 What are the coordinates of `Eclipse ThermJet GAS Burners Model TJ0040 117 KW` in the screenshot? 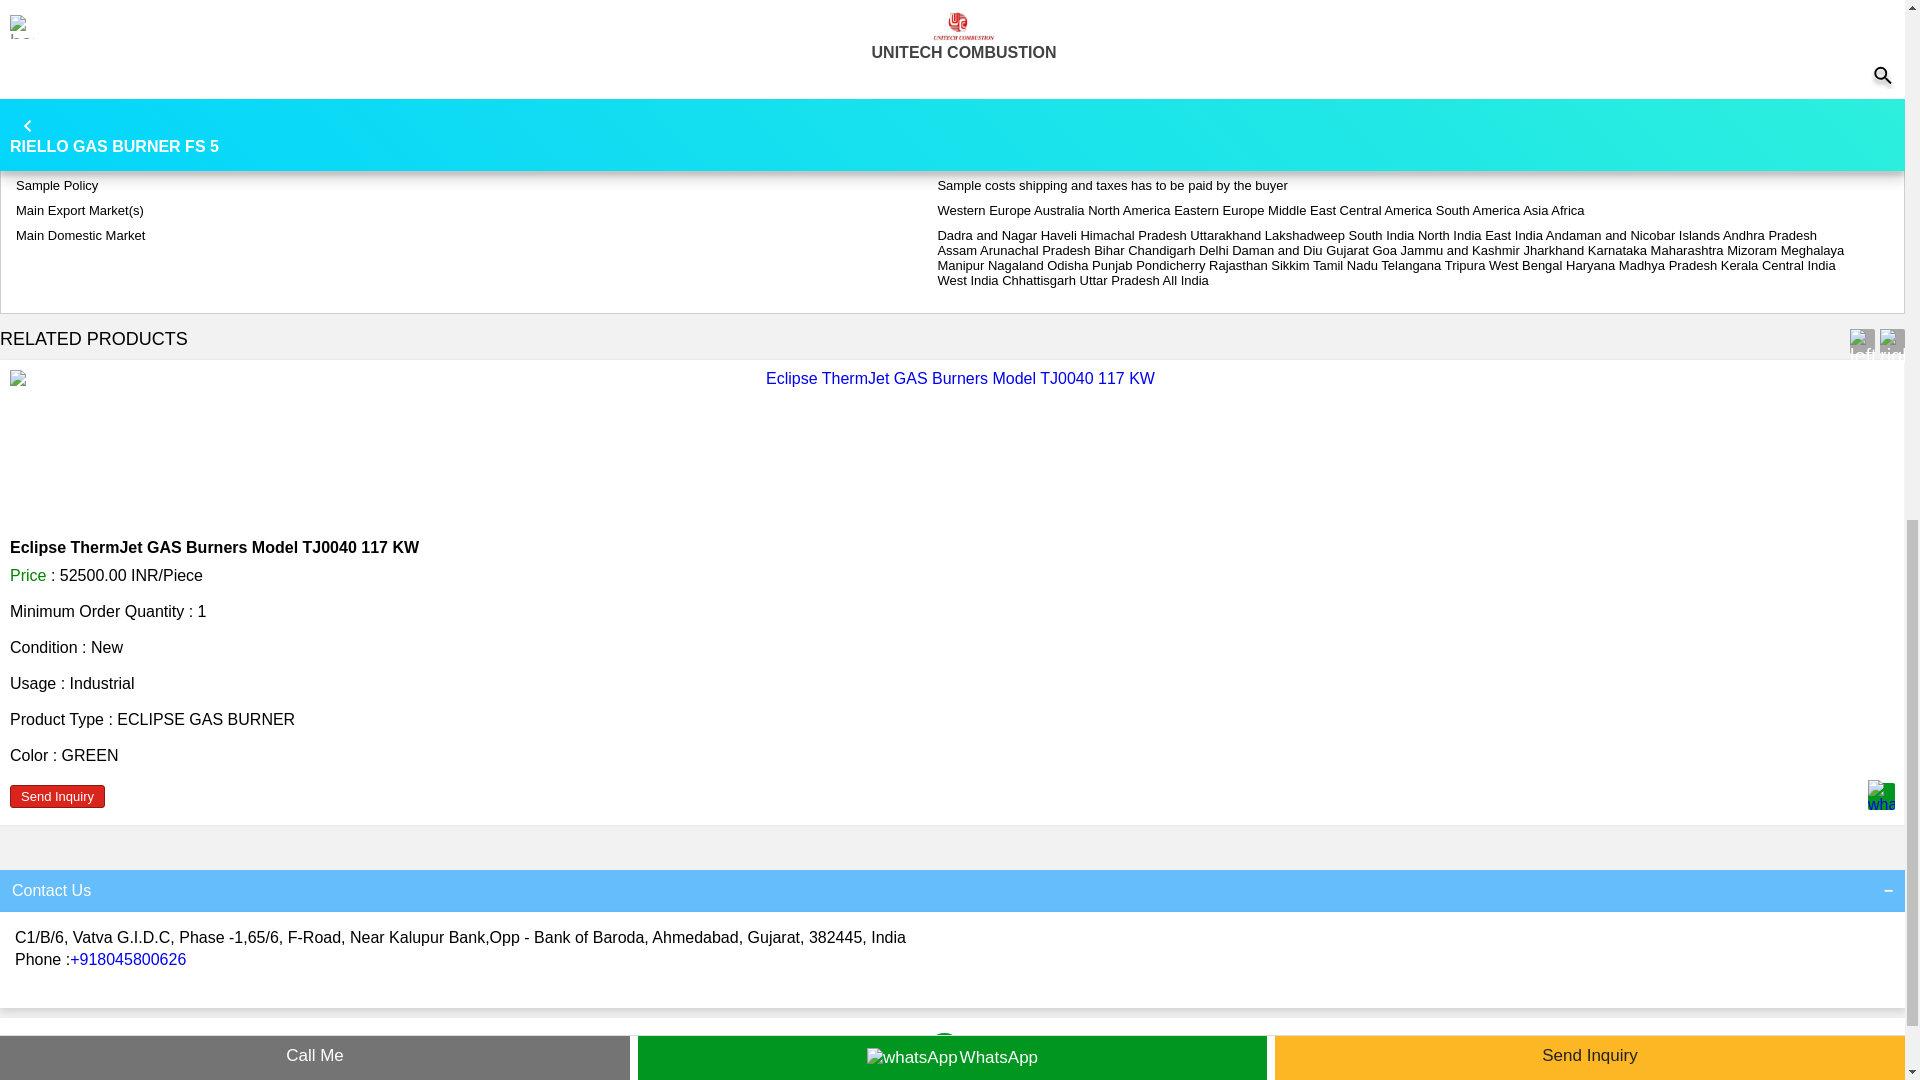 It's located at (214, 547).